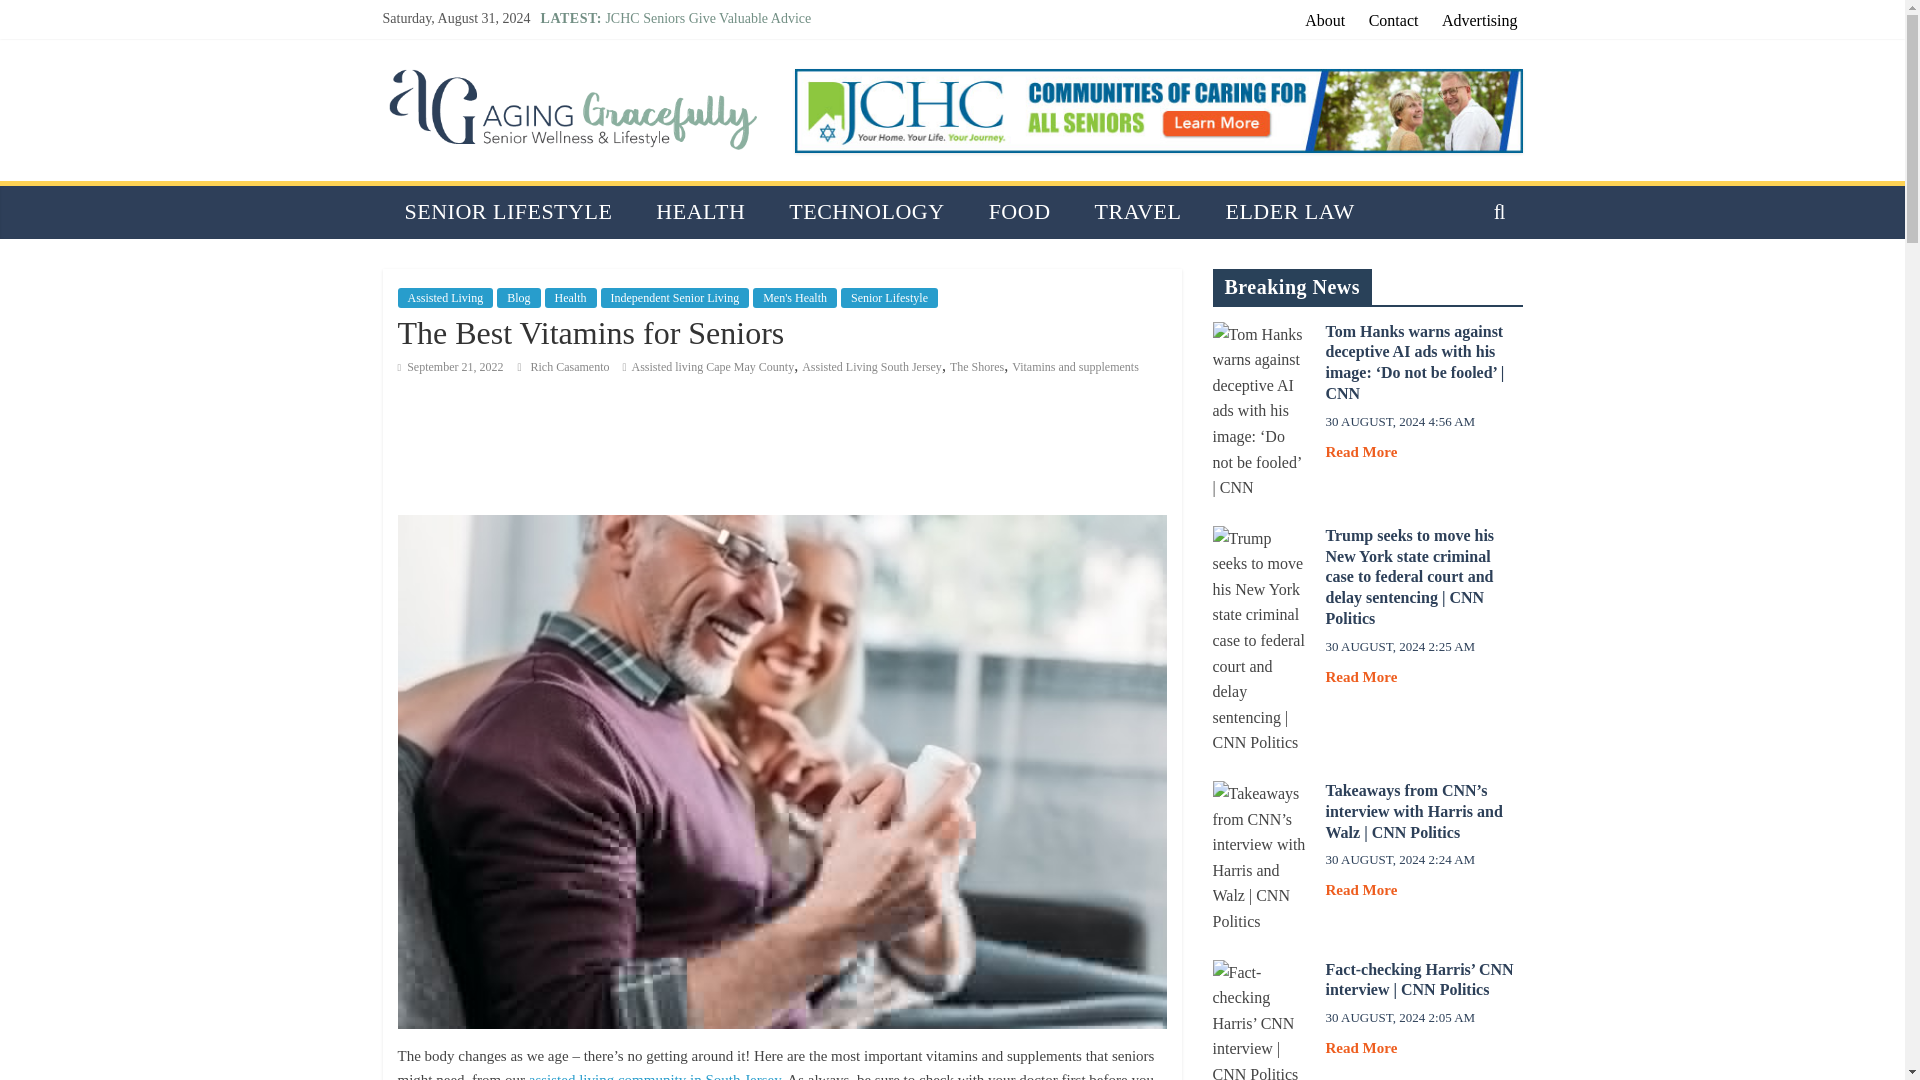 The image size is (1920, 1080). I want to click on About, so click(1324, 20).